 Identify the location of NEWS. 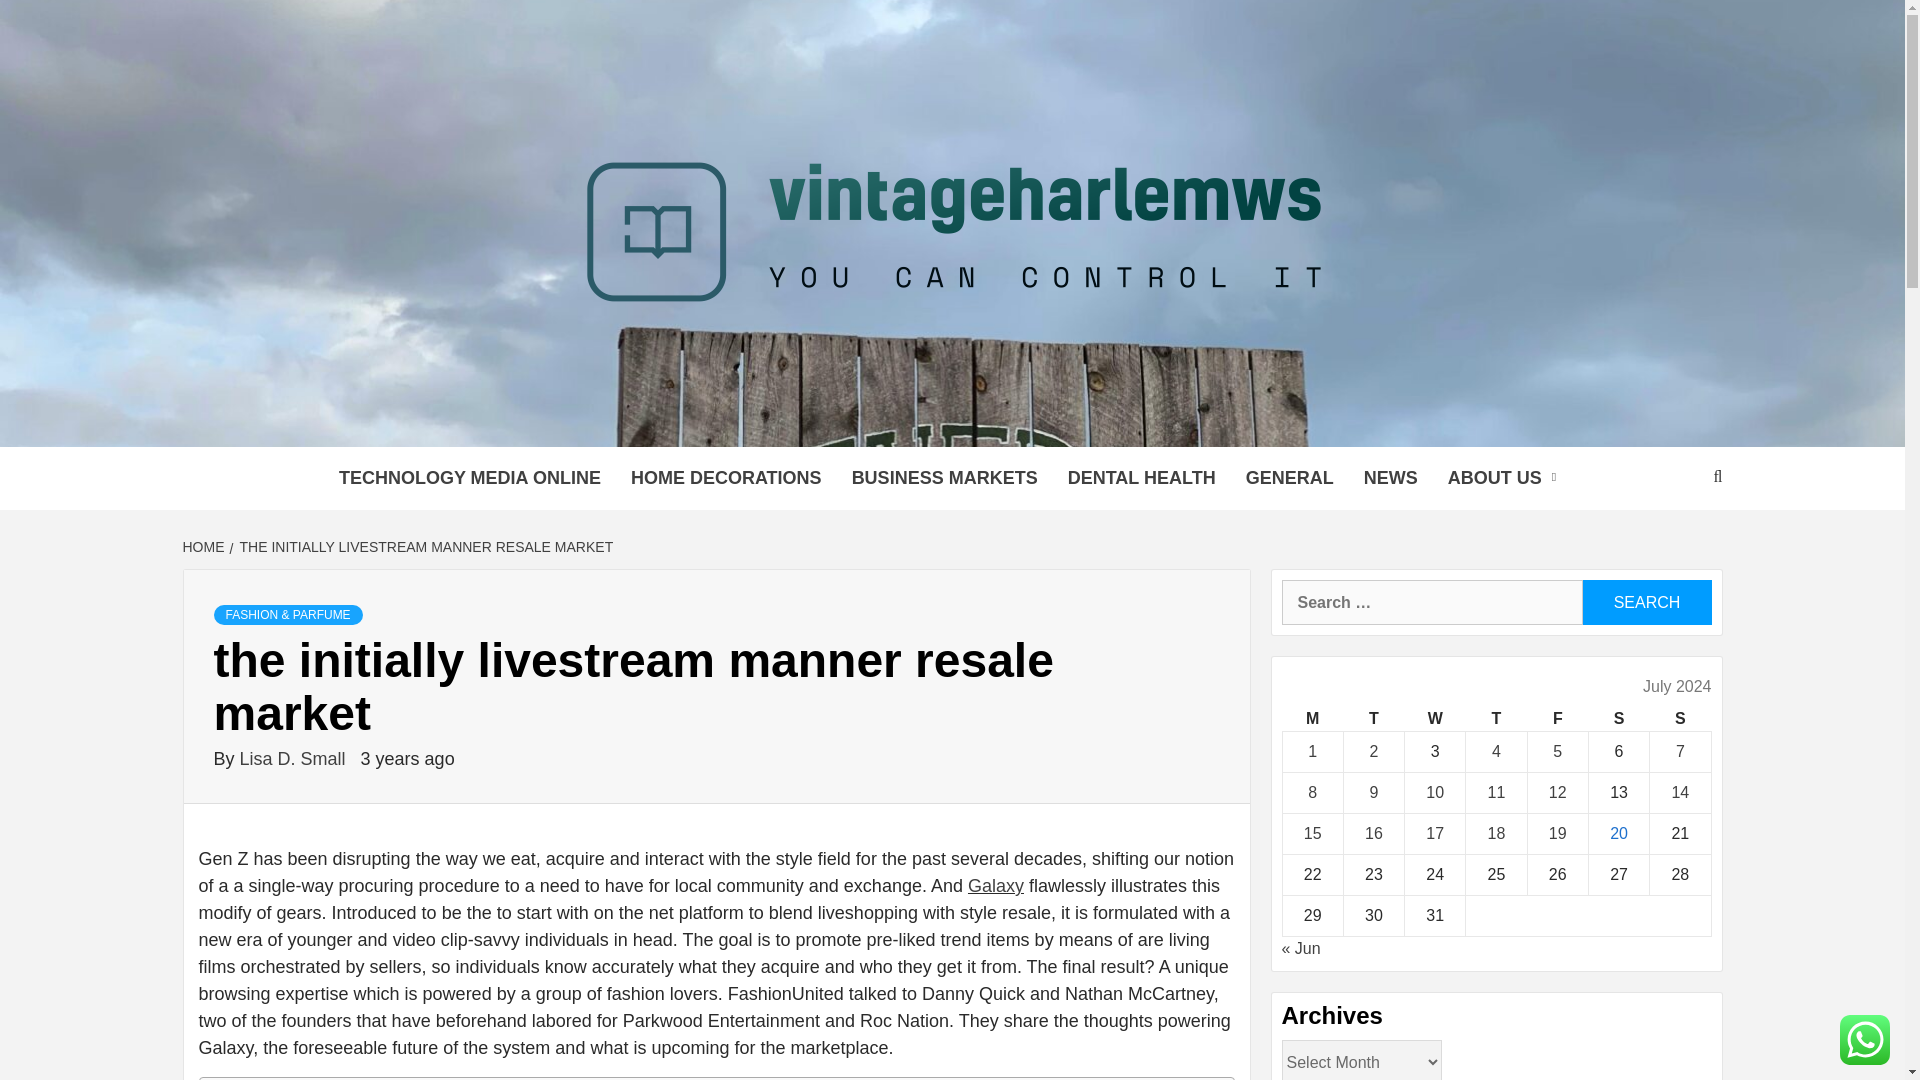
(1390, 478).